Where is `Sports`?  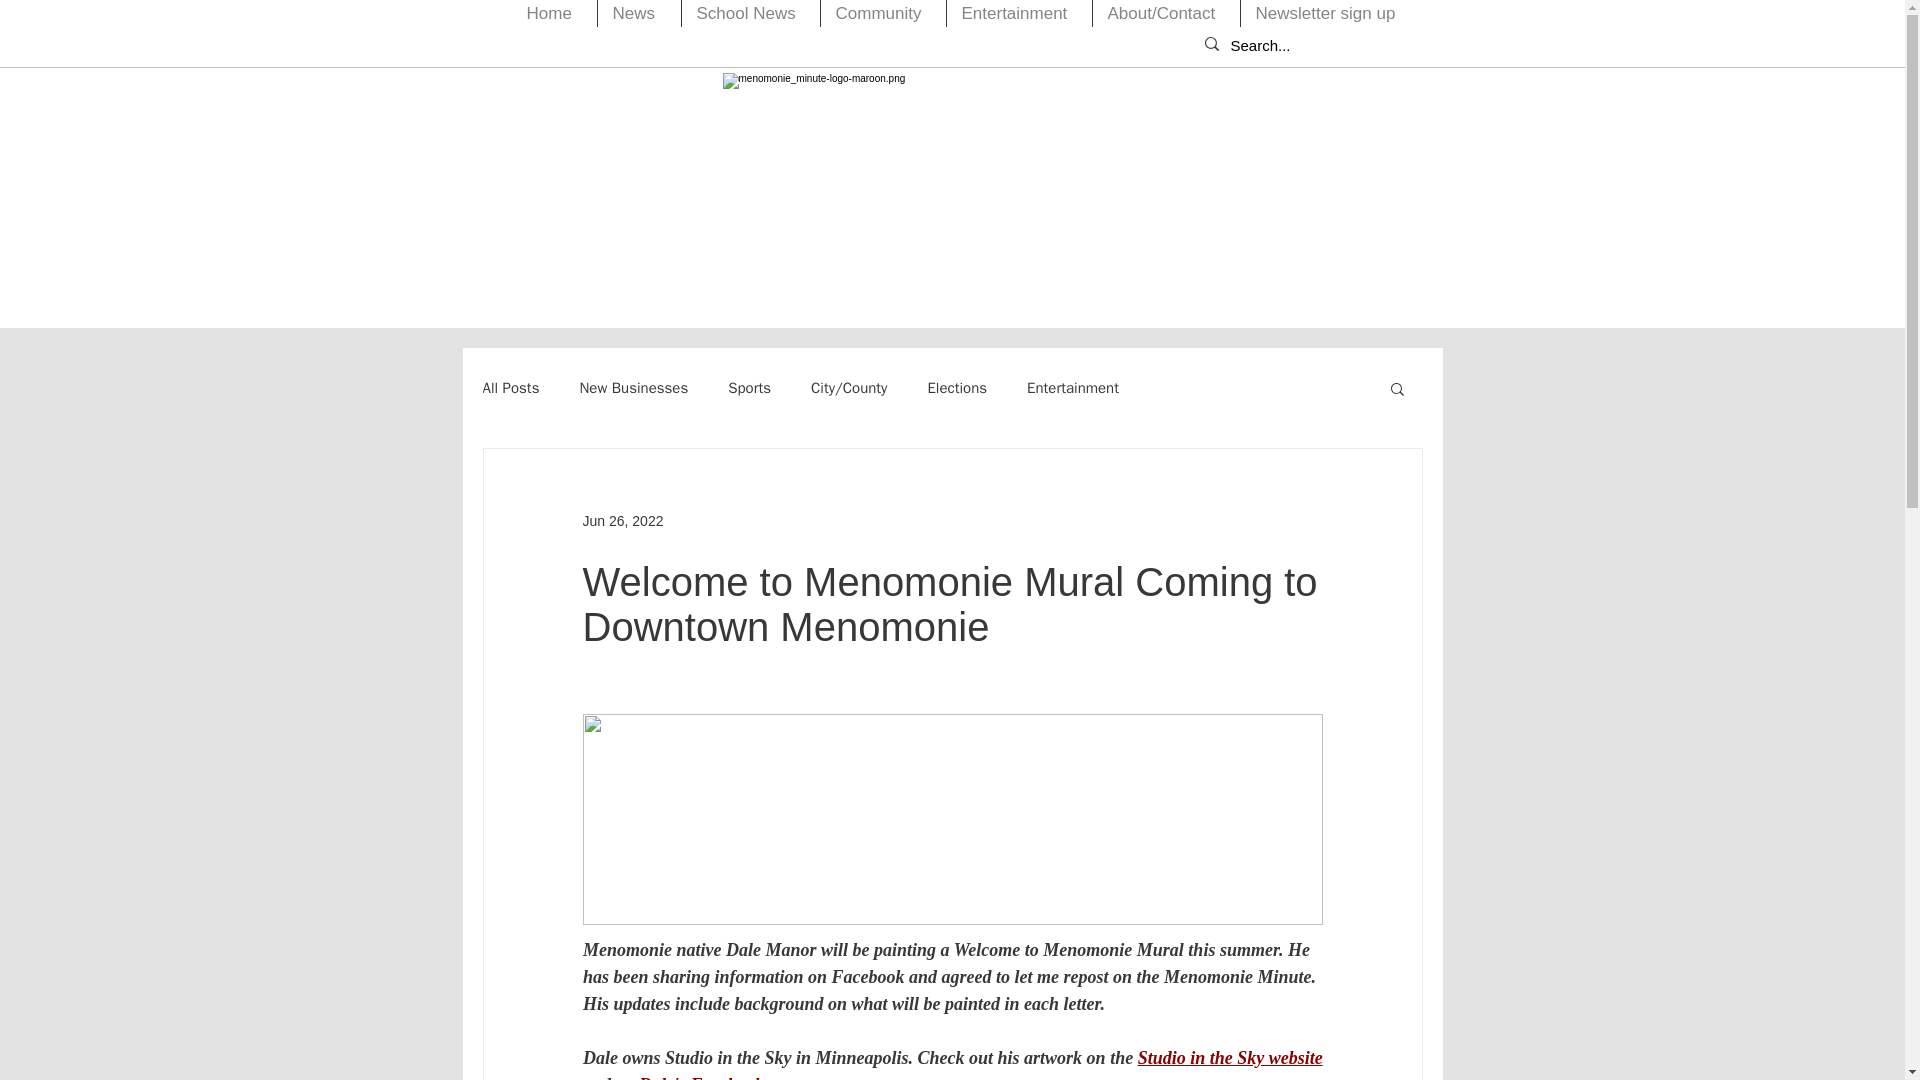
Sports is located at coordinates (749, 388).